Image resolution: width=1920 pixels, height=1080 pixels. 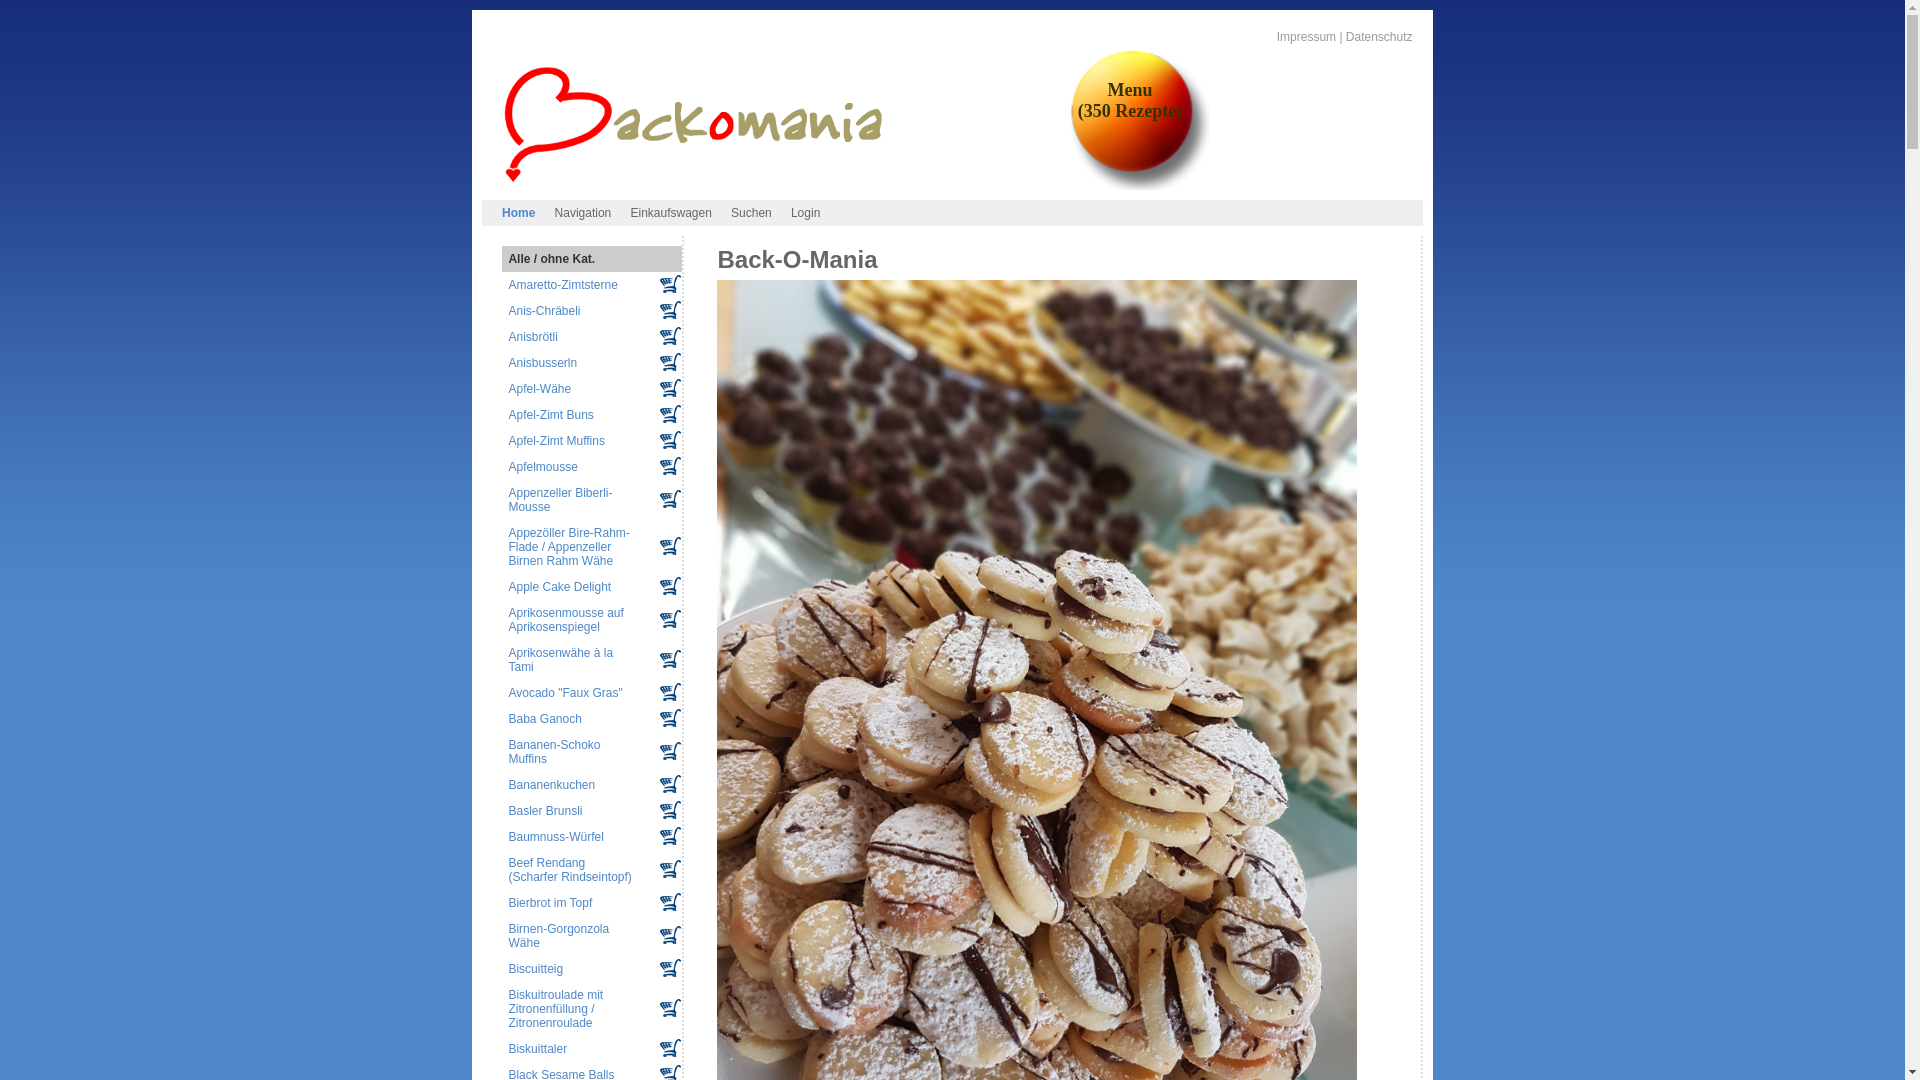 What do you see at coordinates (806, 213) in the screenshot?
I see `Login` at bounding box center [806, 213].